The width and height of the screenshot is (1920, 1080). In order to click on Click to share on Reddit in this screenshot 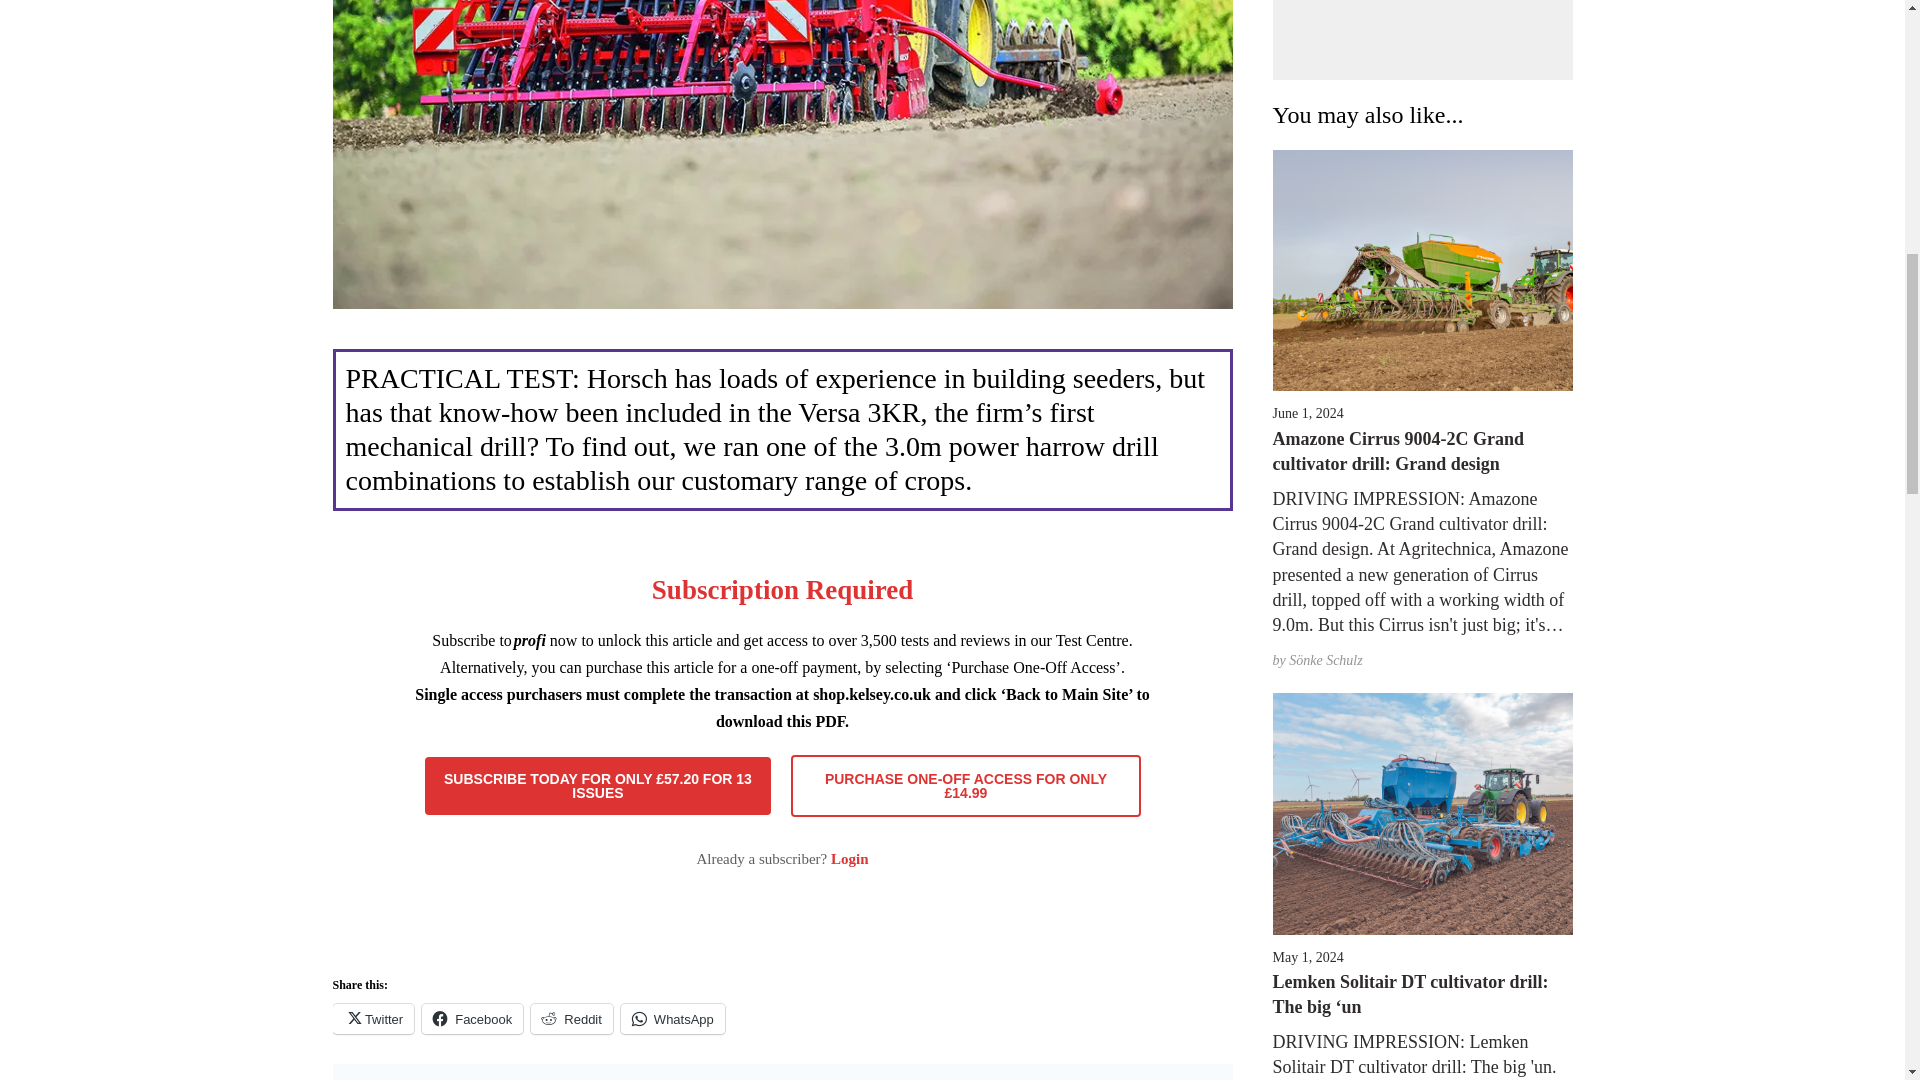, I will do `click(572, 1018)`.